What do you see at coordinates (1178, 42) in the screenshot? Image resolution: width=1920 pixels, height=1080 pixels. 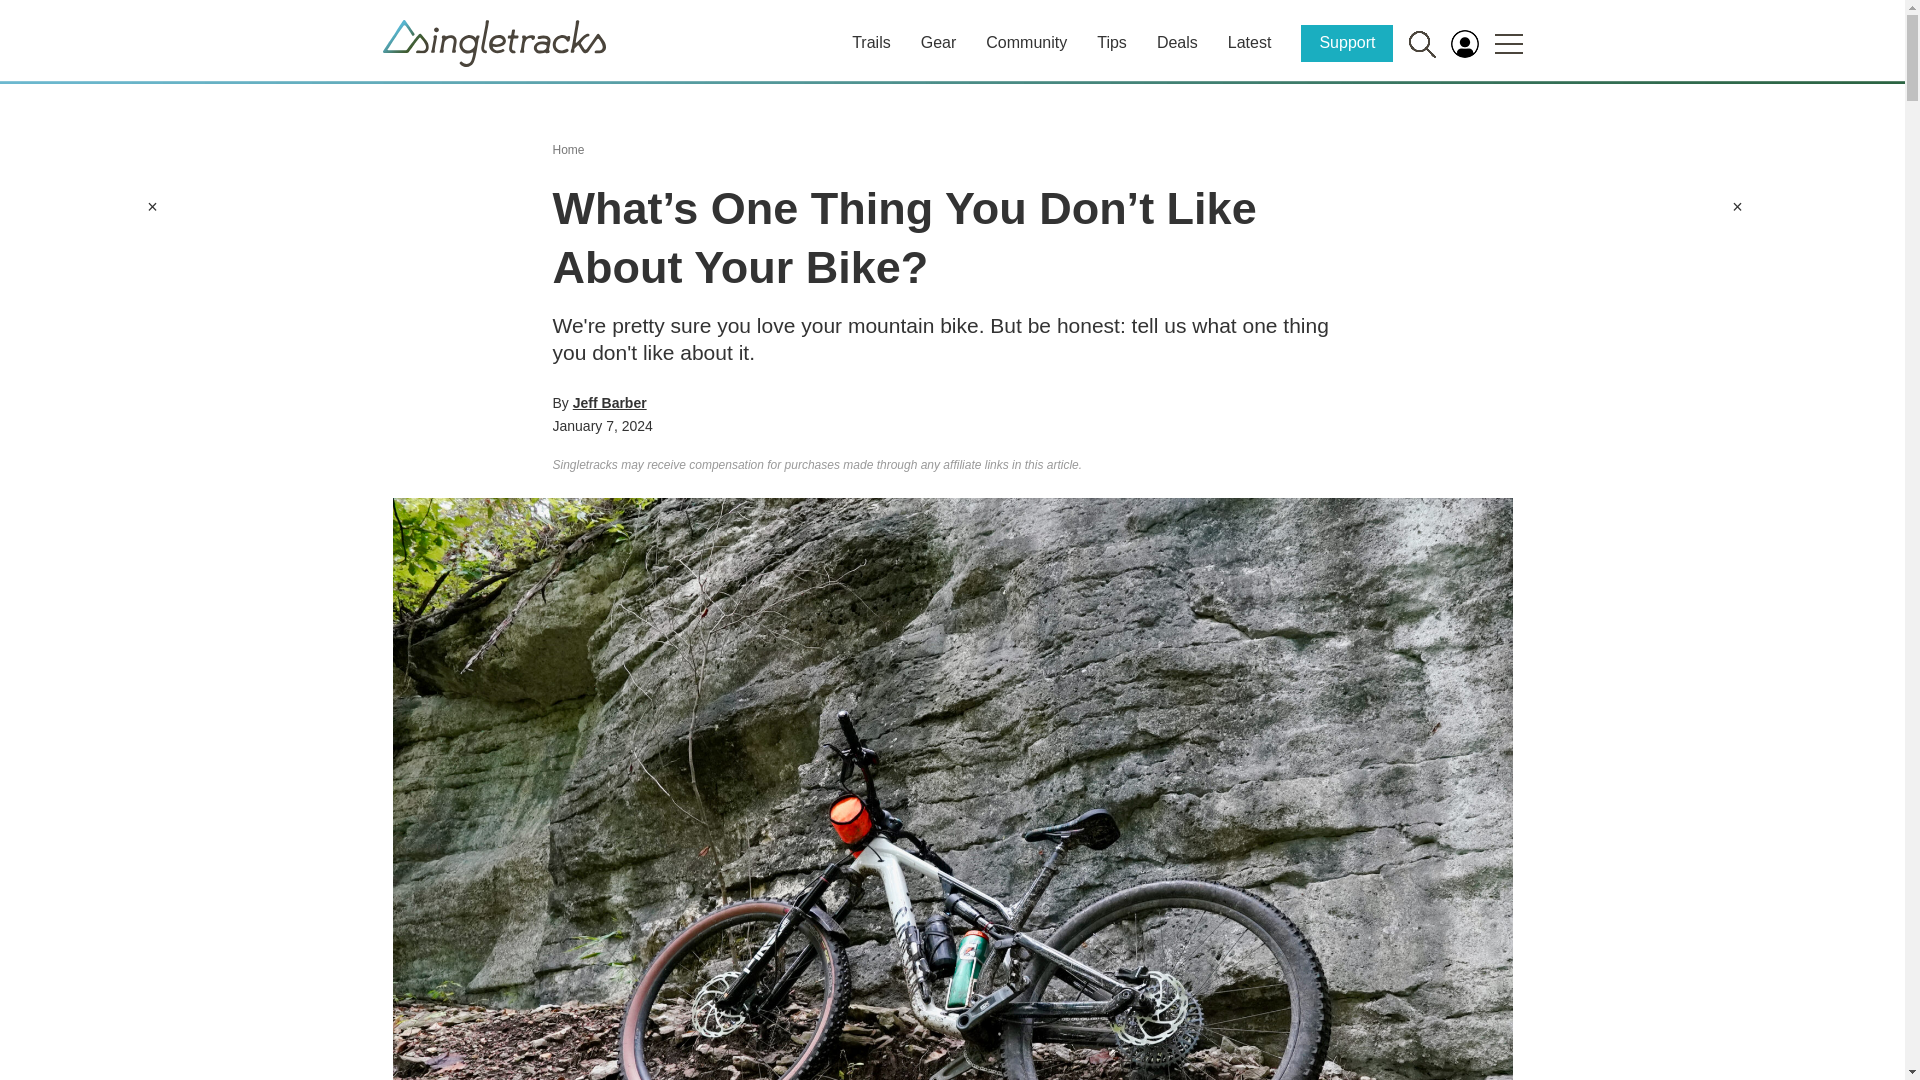 I see `Deals` at bounding box center [1178, 42].